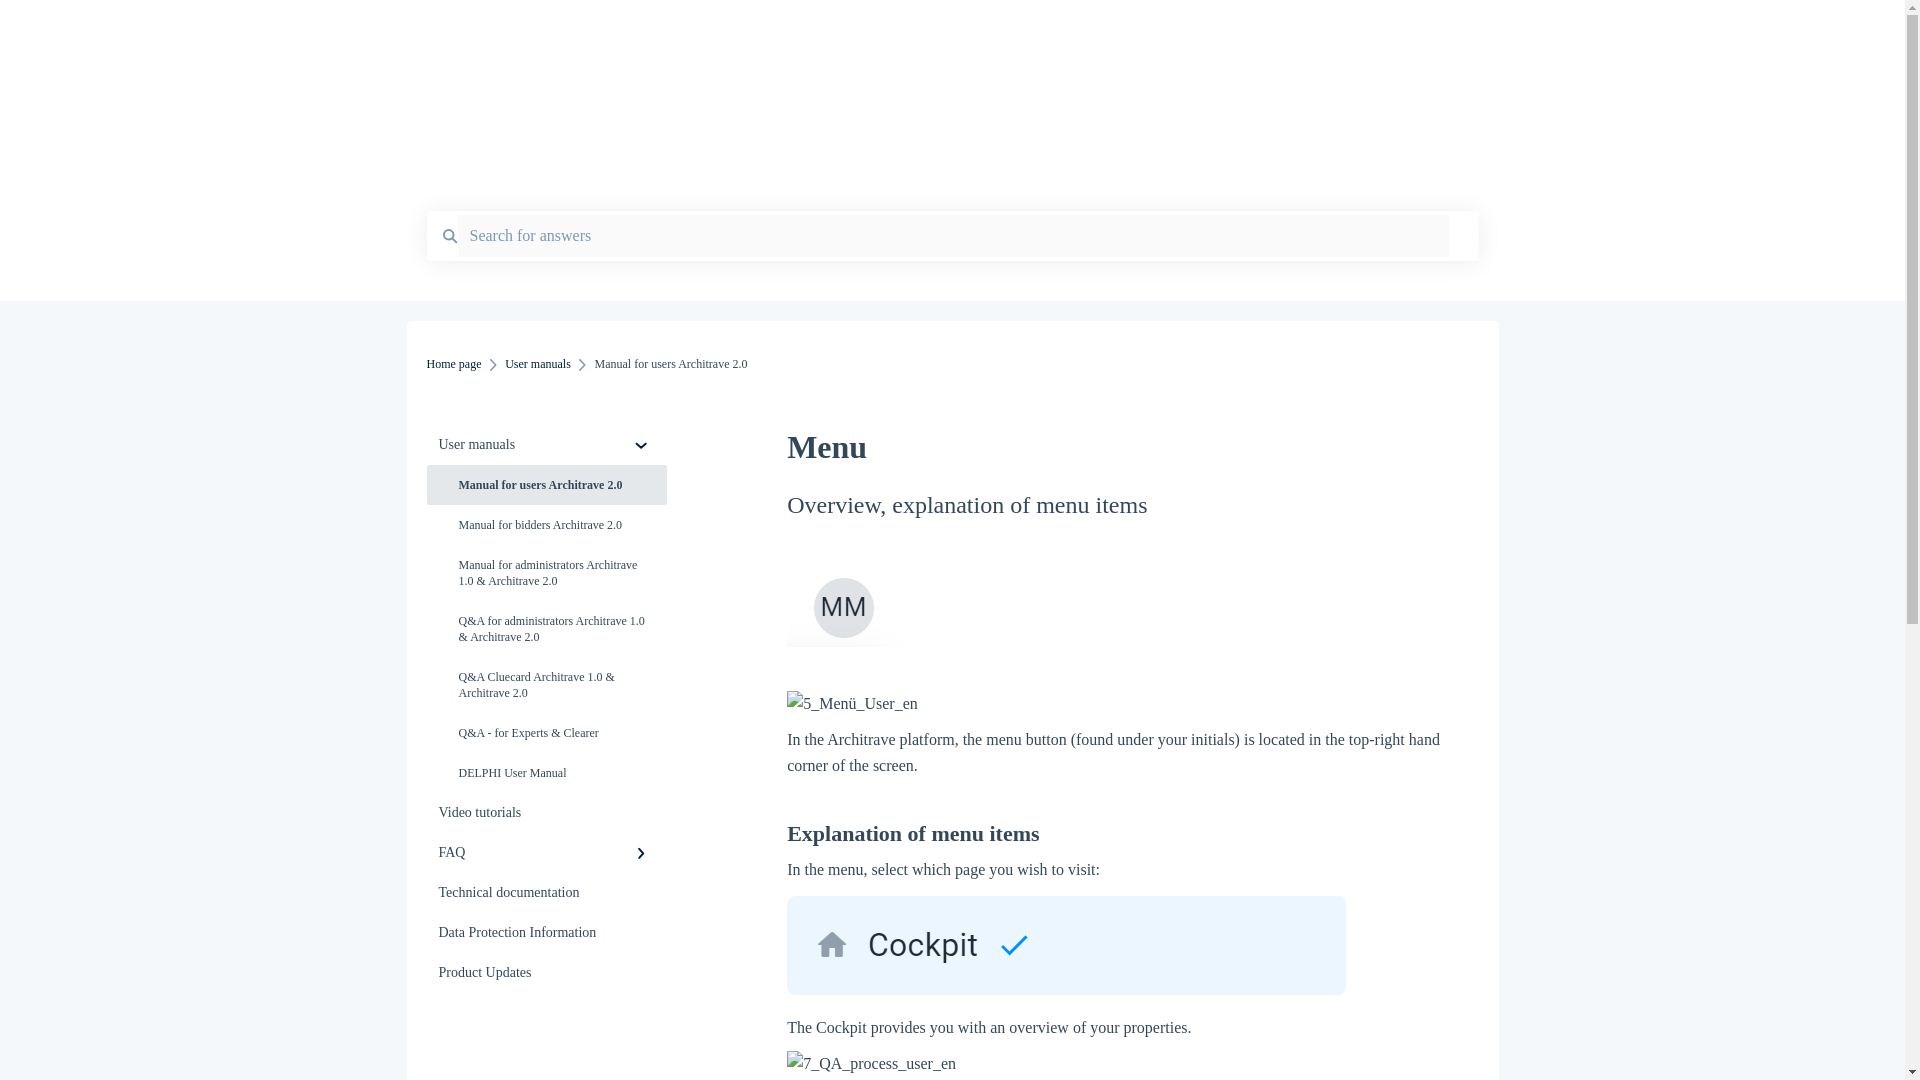 The width and height of the screenshot is (1920, 1080). What do you see at coordinates (1258, 33) in the screenshot?
I see `English` at bounding box center [1258, 33].